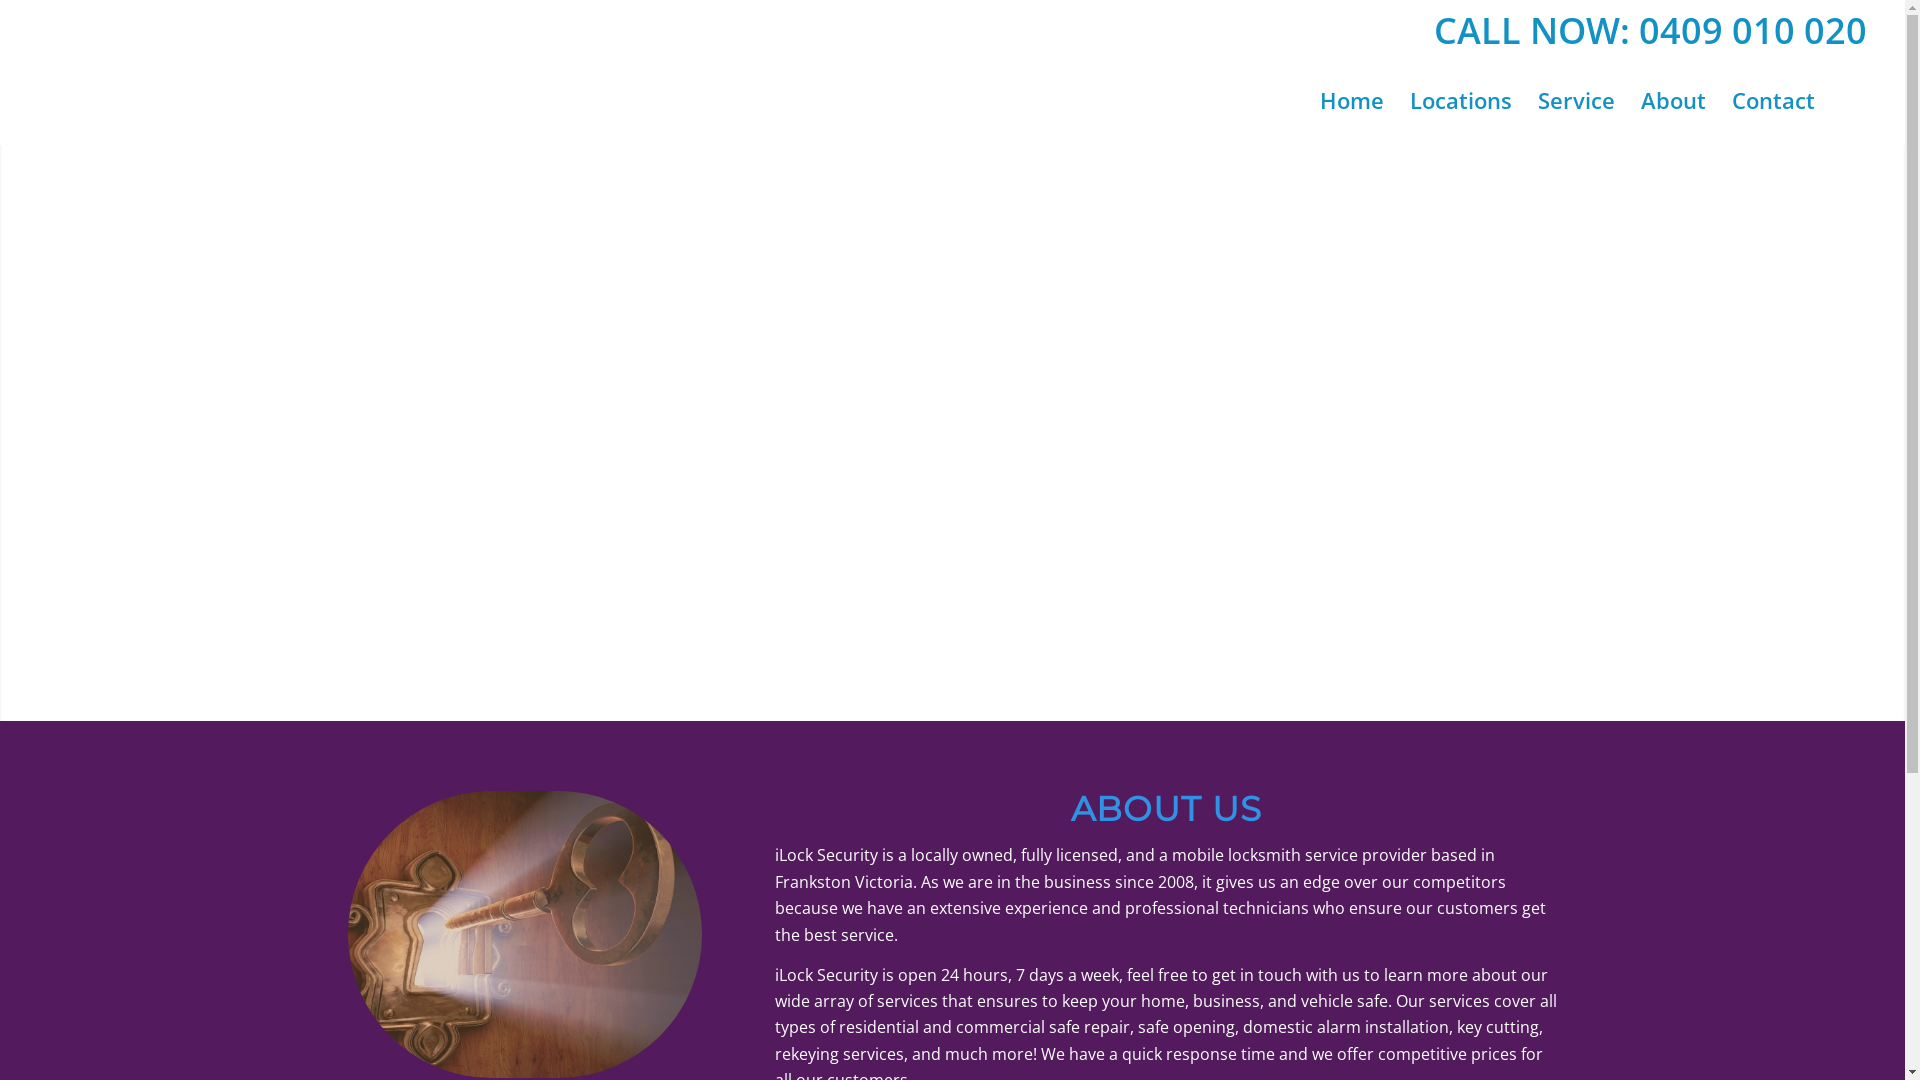  Describe the element at coordinates (1352, 100) in the screenshot. I see `Home` at that location.